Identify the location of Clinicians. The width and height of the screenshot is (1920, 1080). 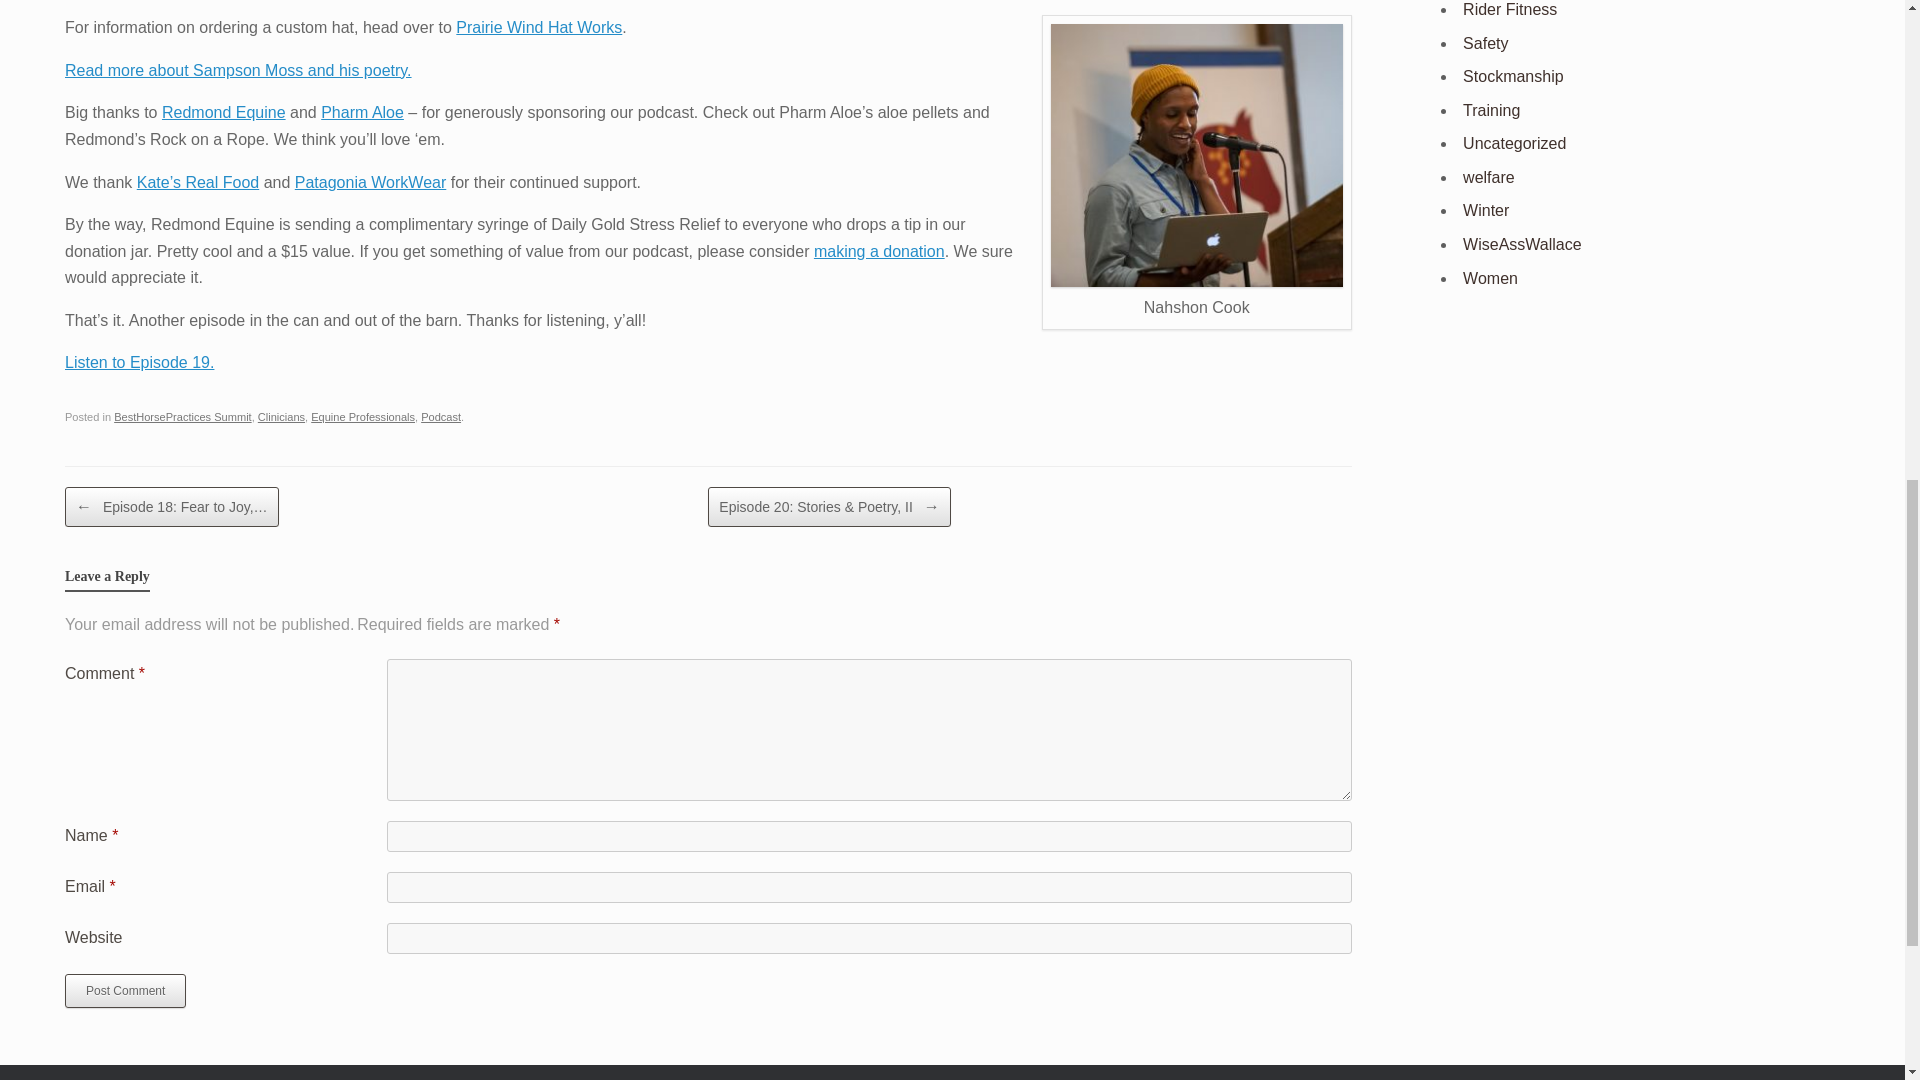
(281, 417).